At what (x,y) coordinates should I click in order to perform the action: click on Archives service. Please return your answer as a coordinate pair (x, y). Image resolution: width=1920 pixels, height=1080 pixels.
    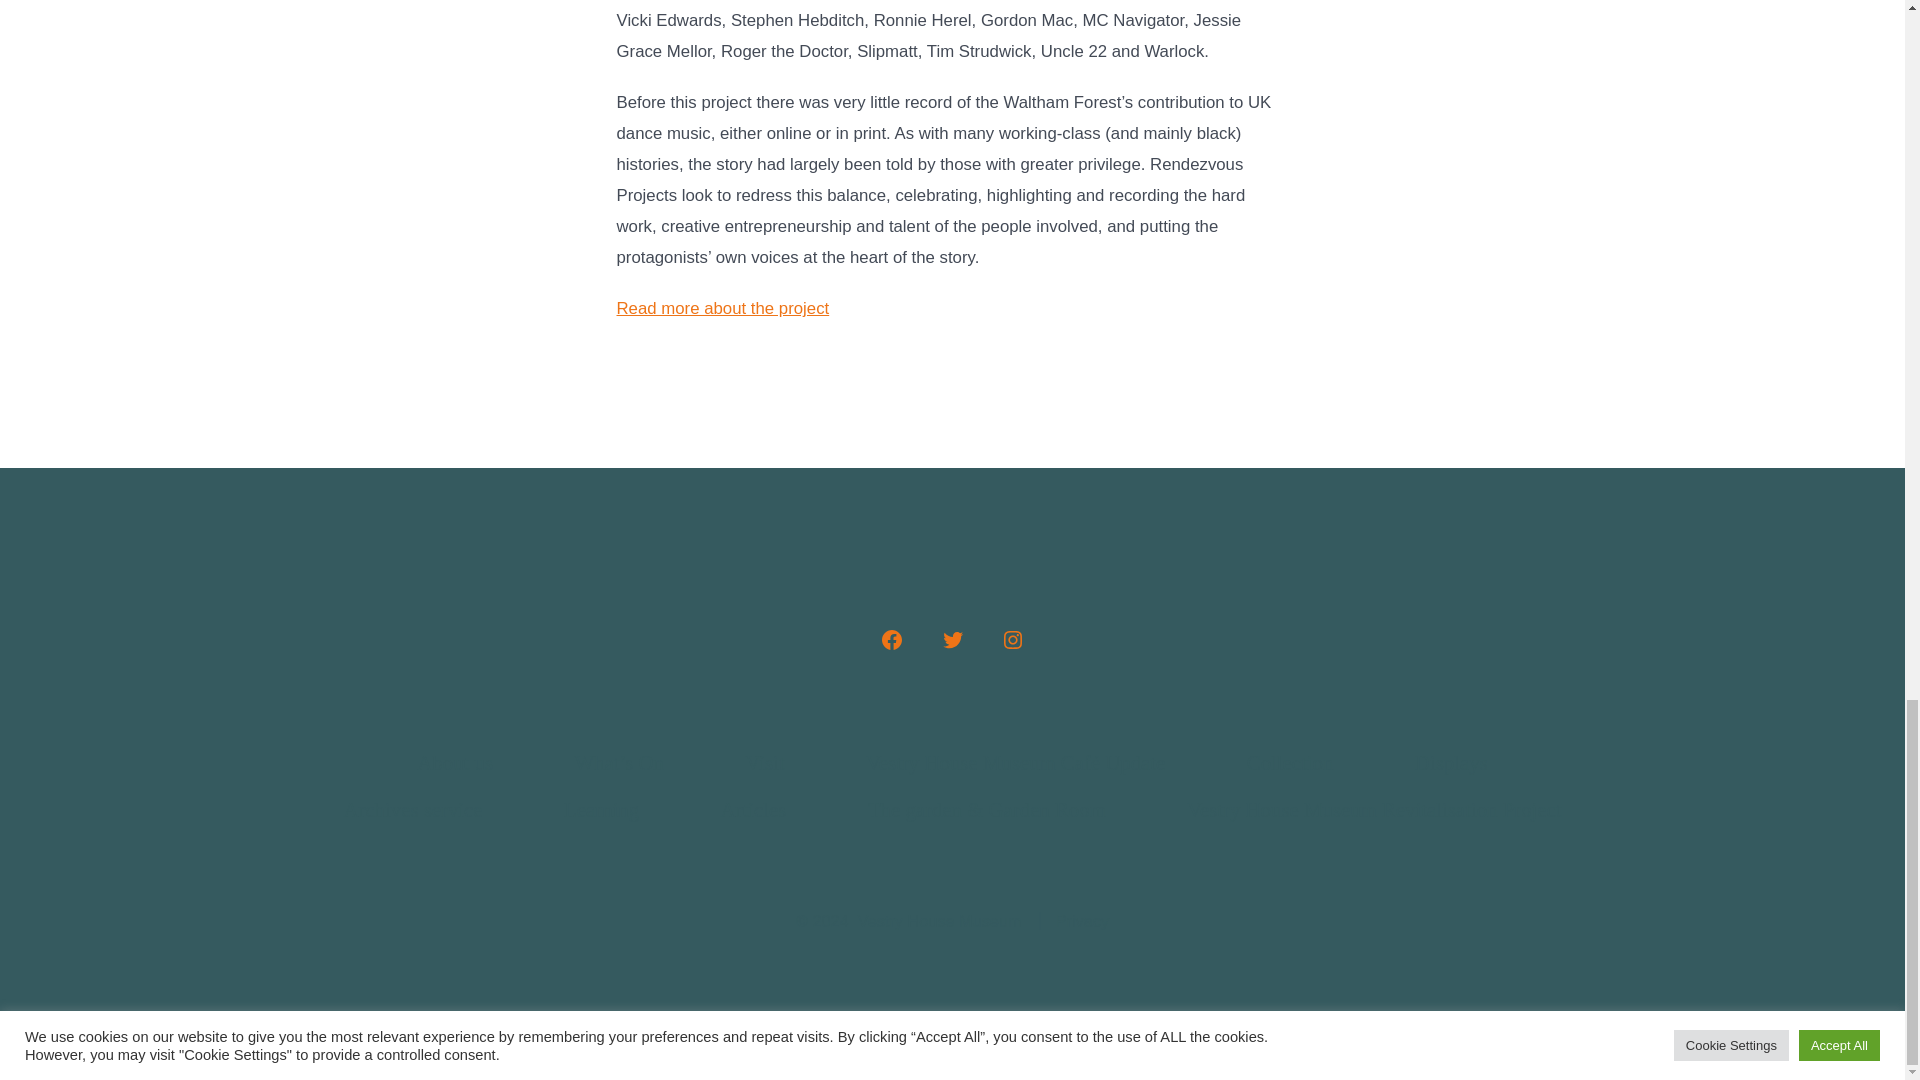
    Looking at the image, I should click on (412, 810).